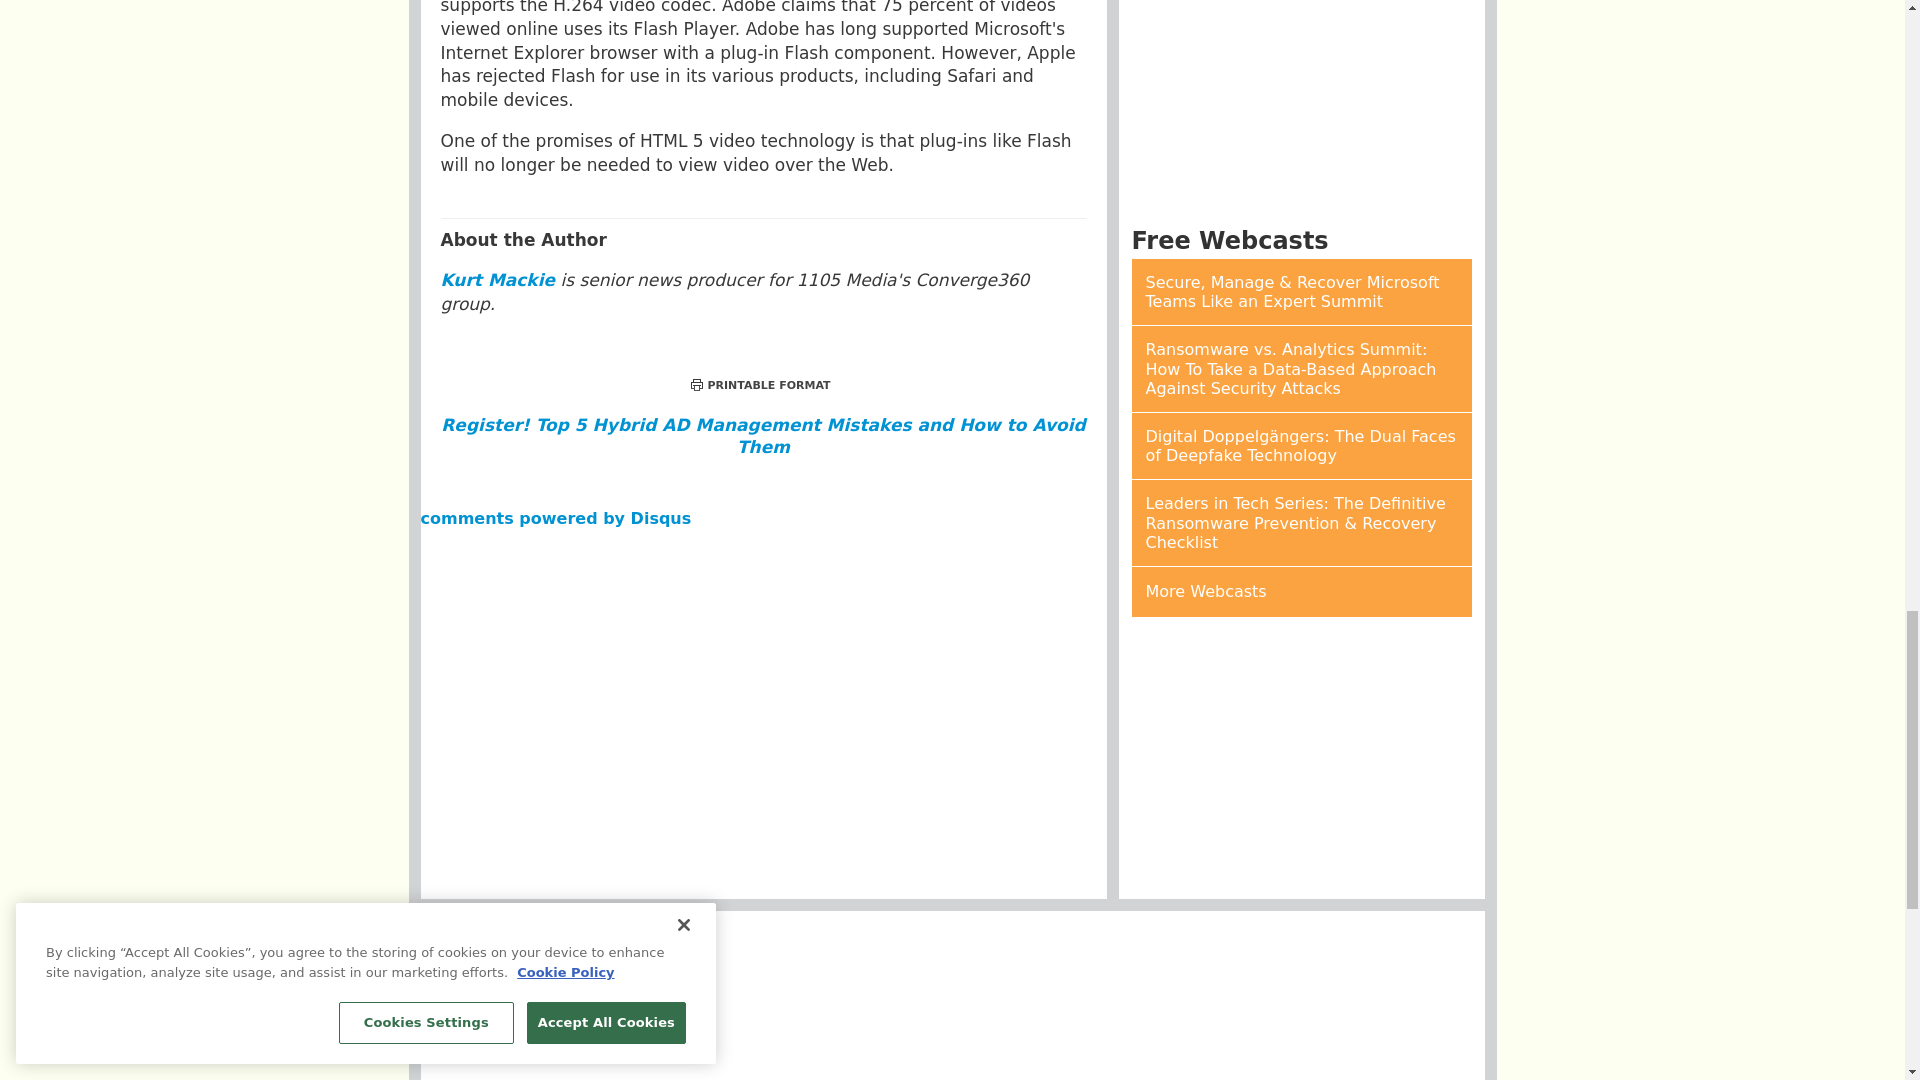  I want to click on 3rd party ad content, so click(1302, 758).